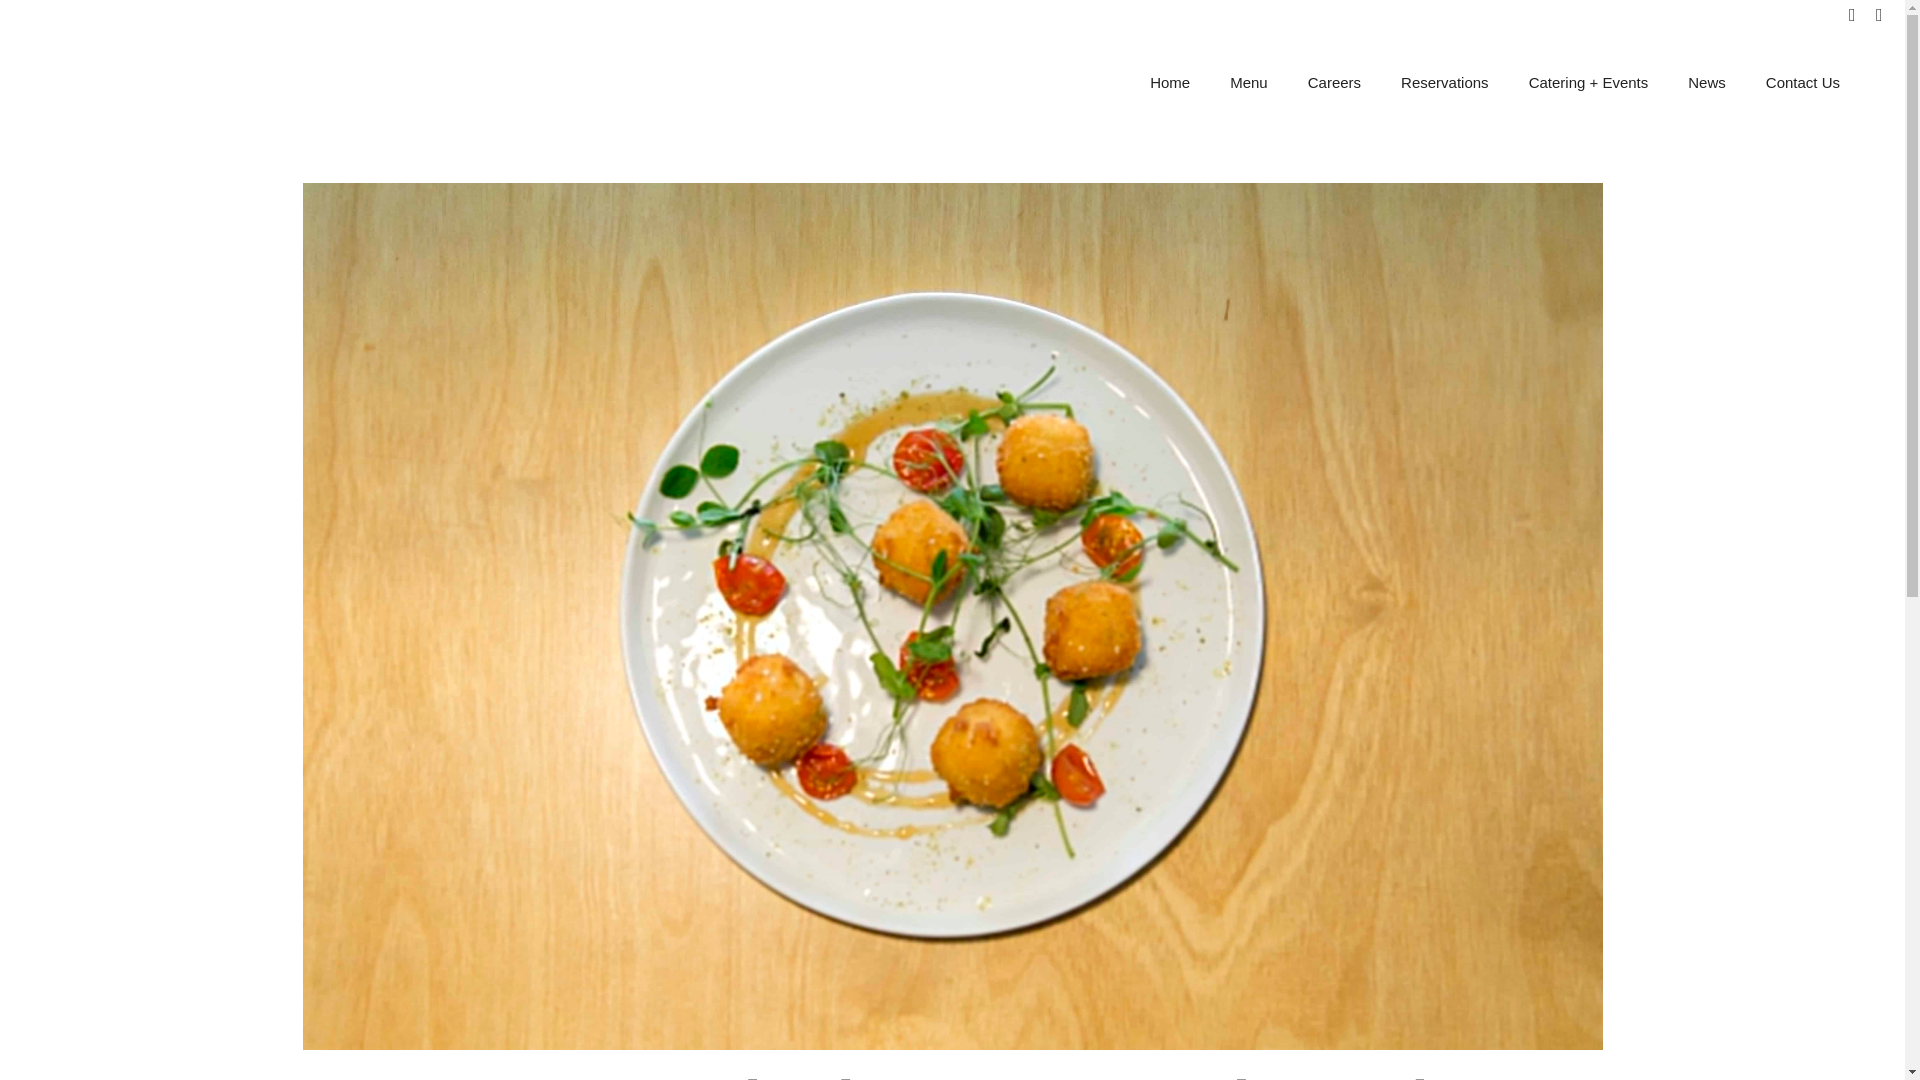 The image size is (1920, 1080). What do you see at coordinates (1334, 82) in the screenshot?
I see `Careers` at bounding box center [1334, 82].